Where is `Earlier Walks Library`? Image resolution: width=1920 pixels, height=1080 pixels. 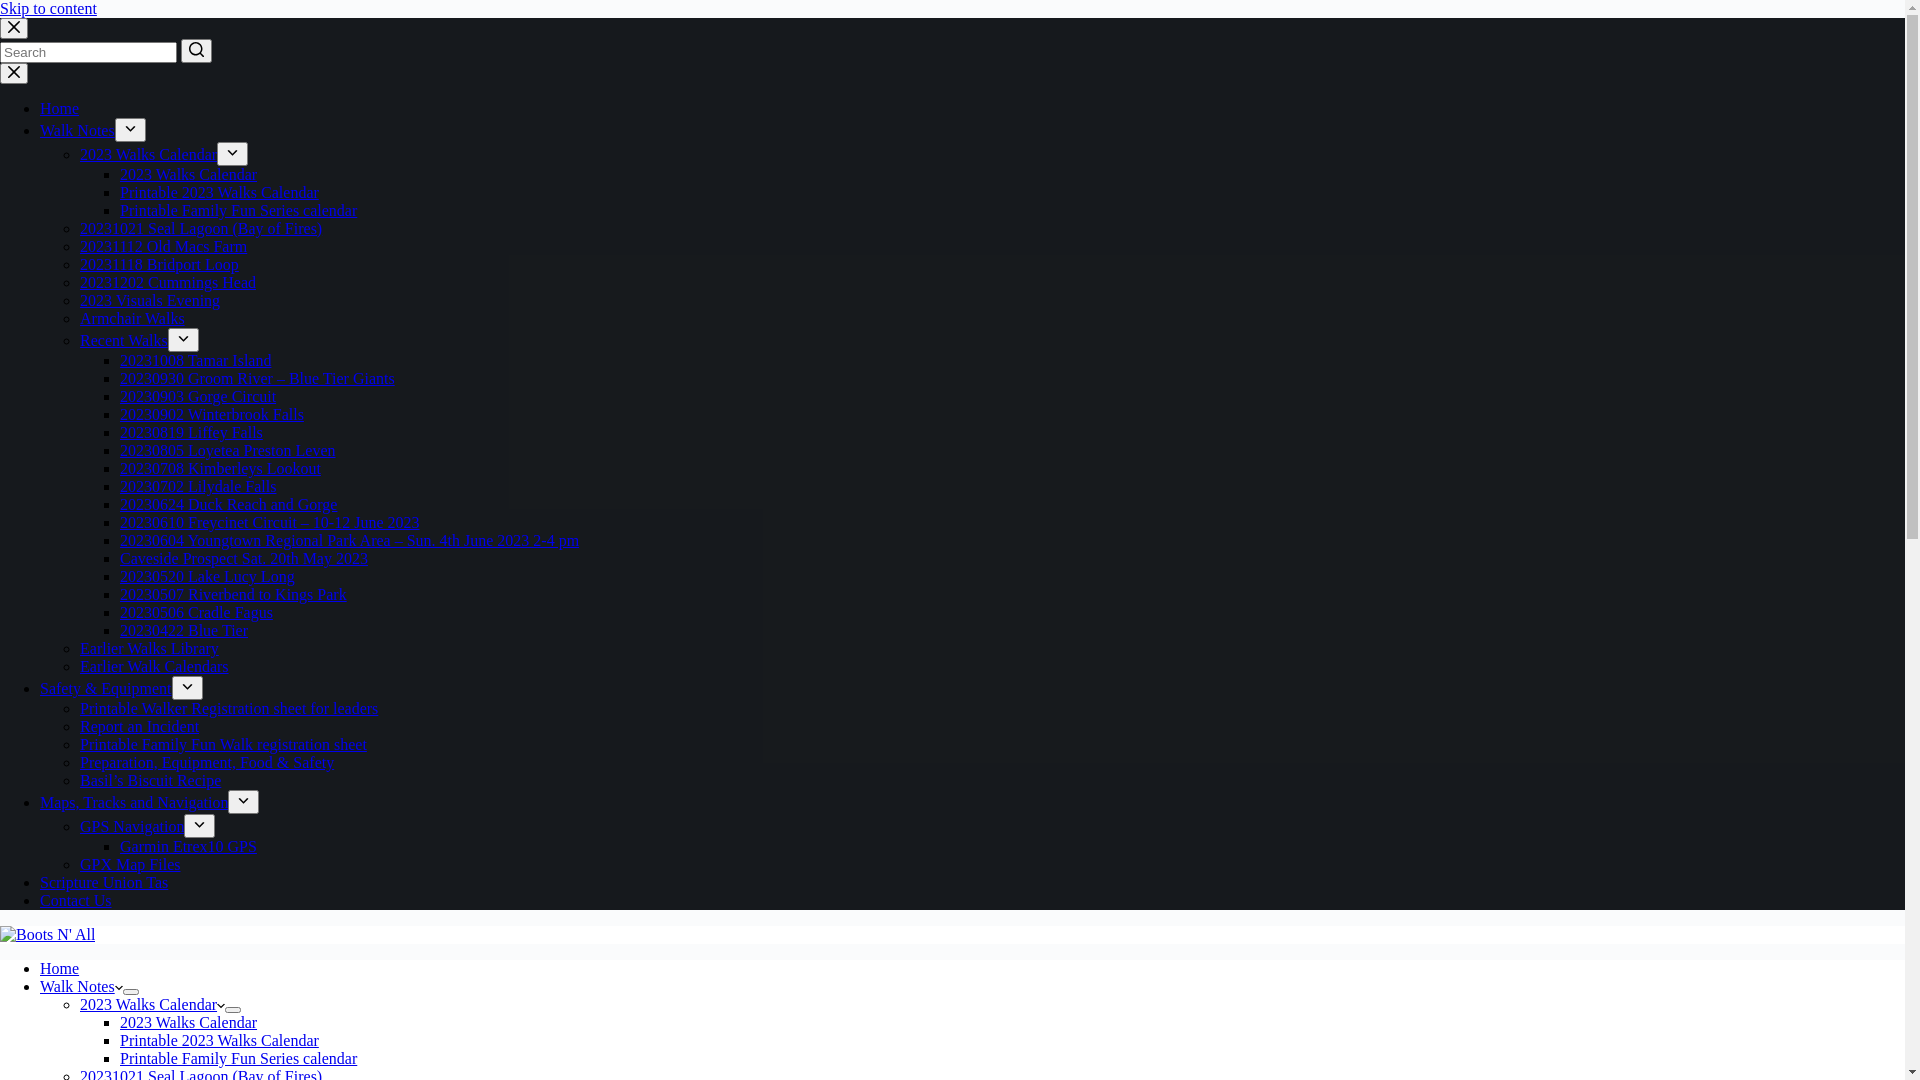
Earlier Walks Library is located at coordinates (150, 648).